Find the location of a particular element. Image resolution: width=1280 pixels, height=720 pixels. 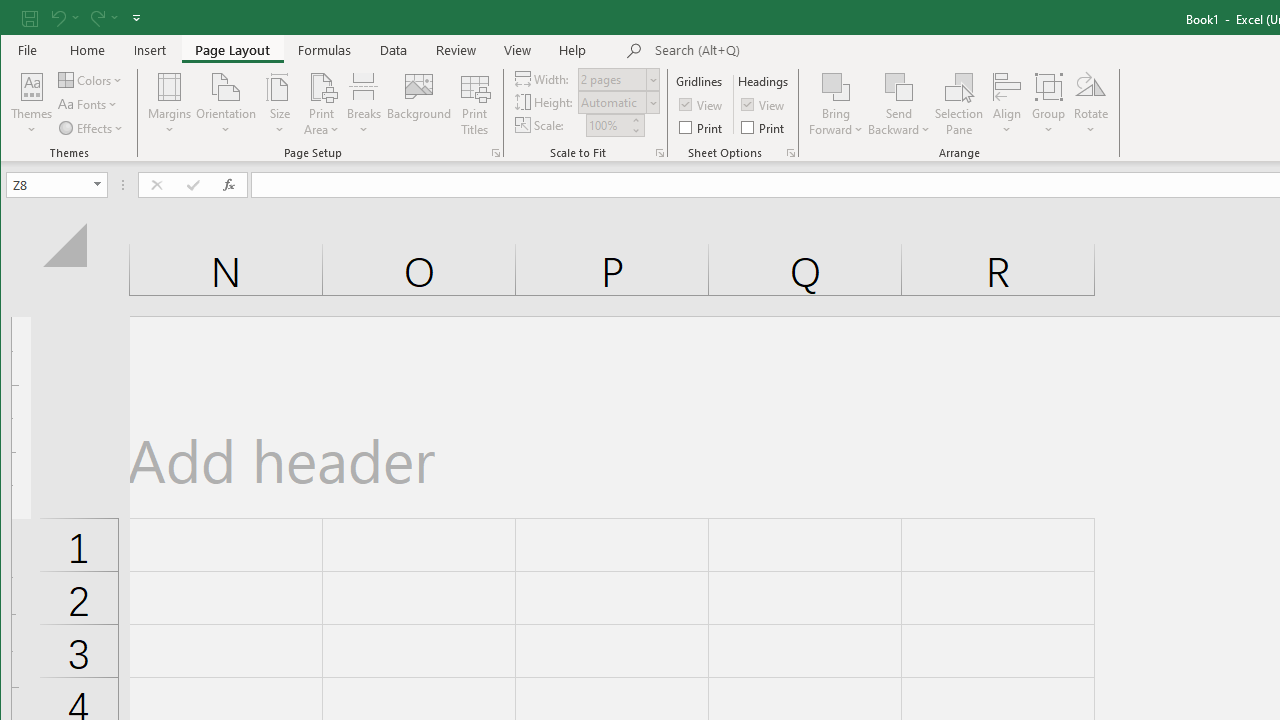

Colors is located at coordinates (92, 80).